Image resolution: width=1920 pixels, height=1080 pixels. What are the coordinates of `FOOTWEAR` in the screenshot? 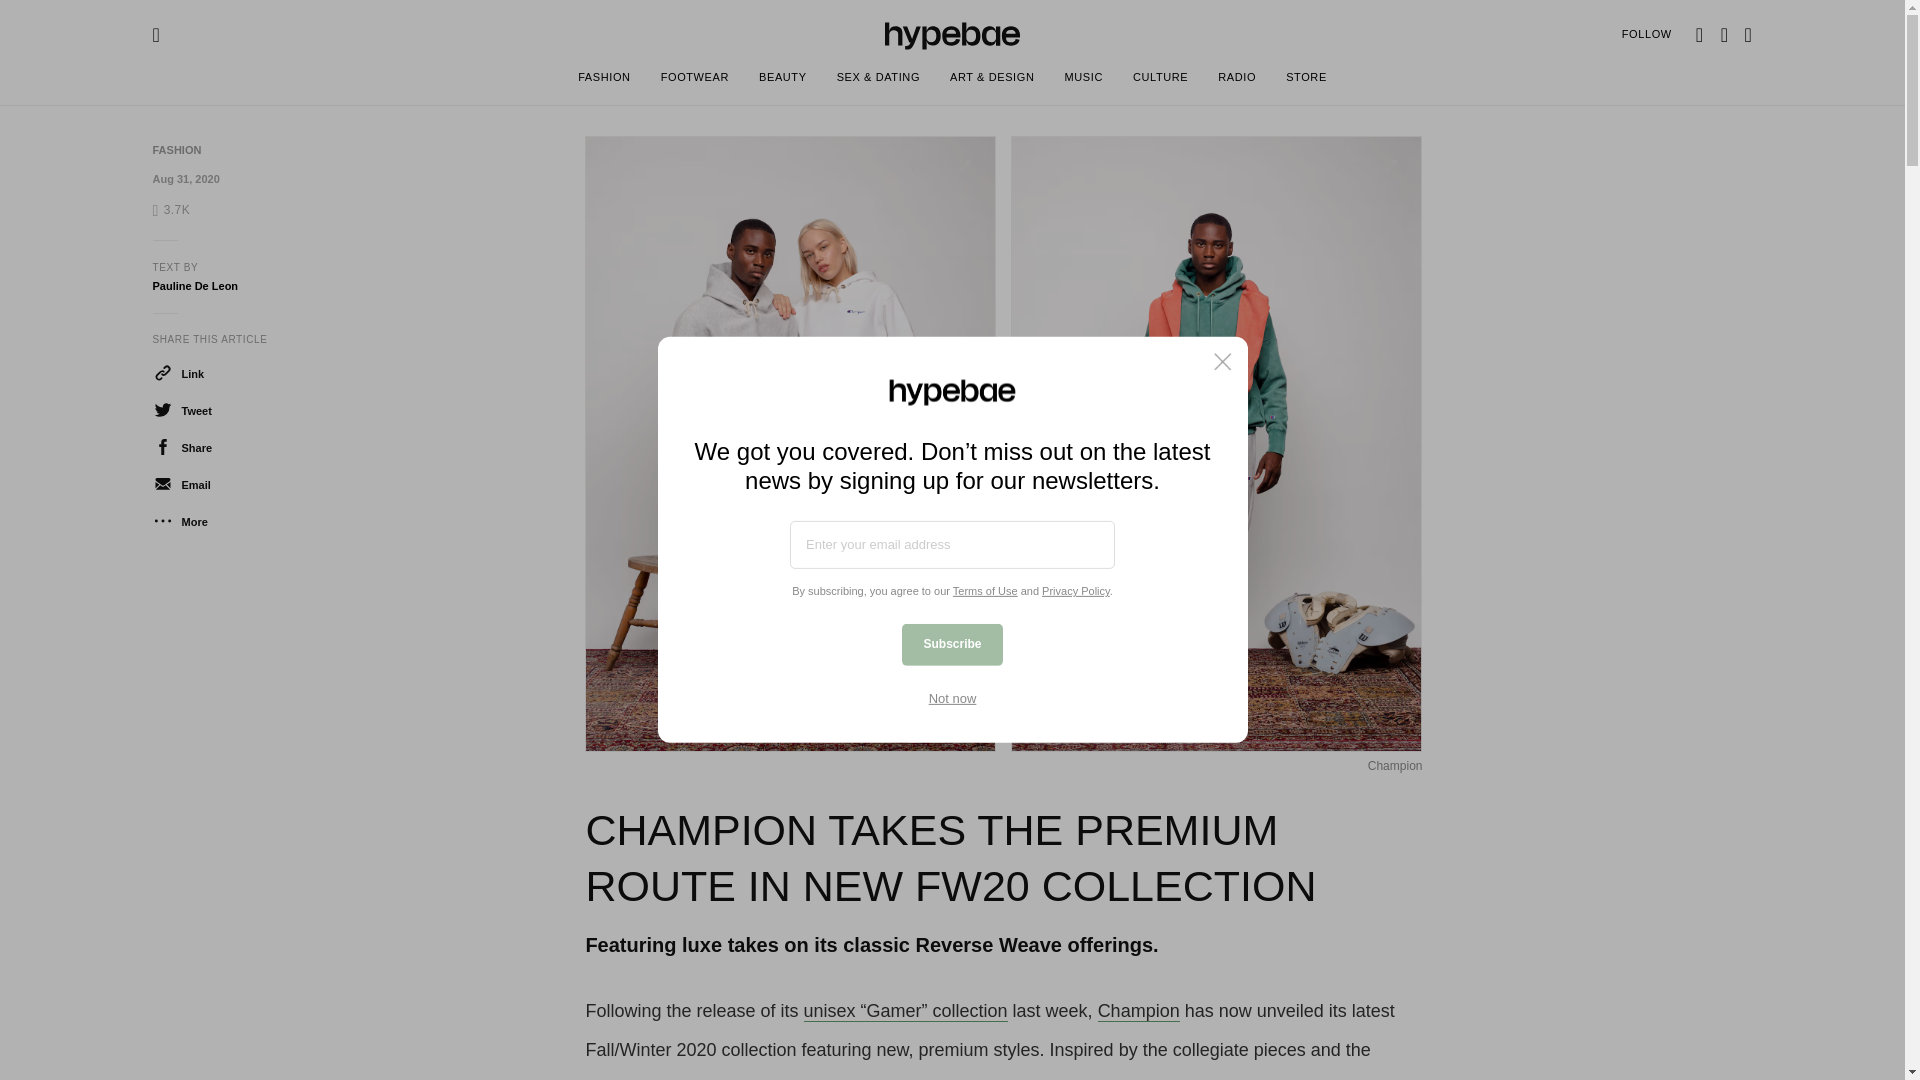 It's located at (694, 80).